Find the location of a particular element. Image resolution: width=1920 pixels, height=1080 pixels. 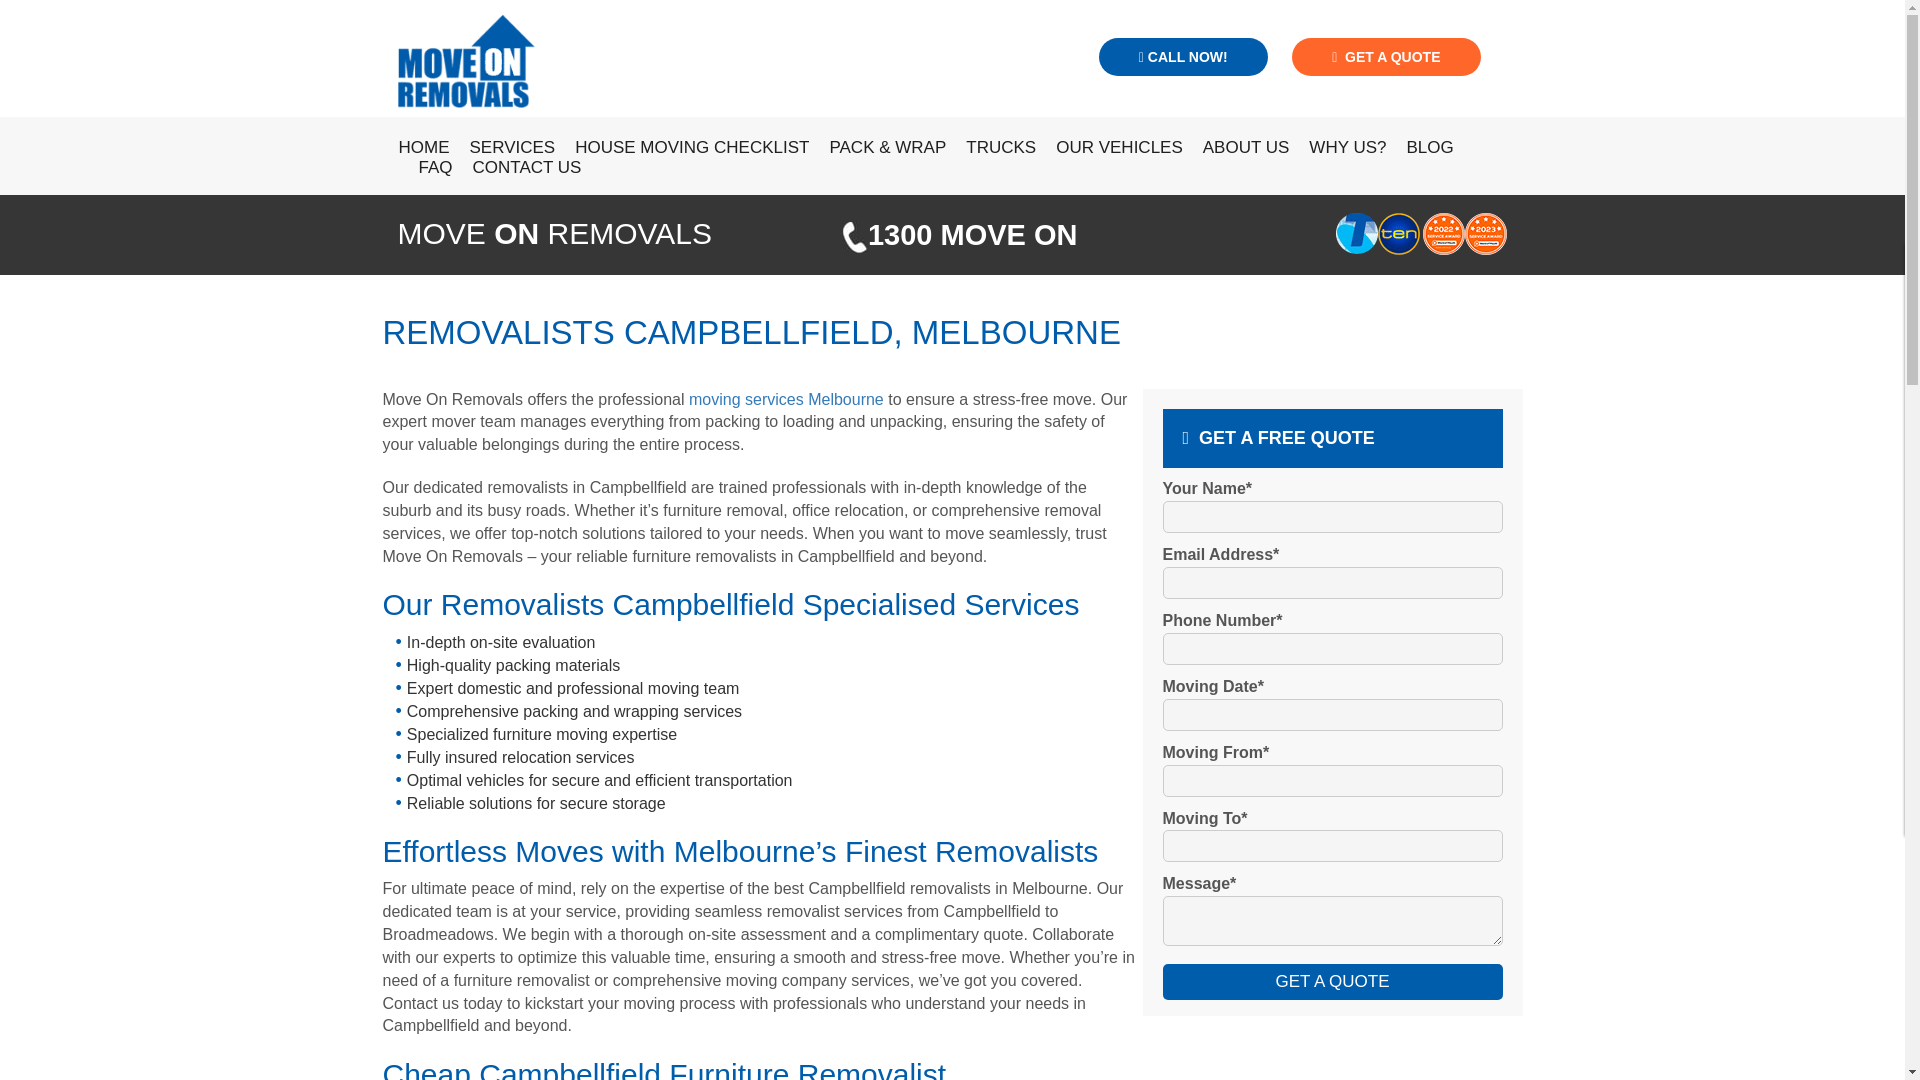

1300 MOVE ON is located at coordinates (972, 234).